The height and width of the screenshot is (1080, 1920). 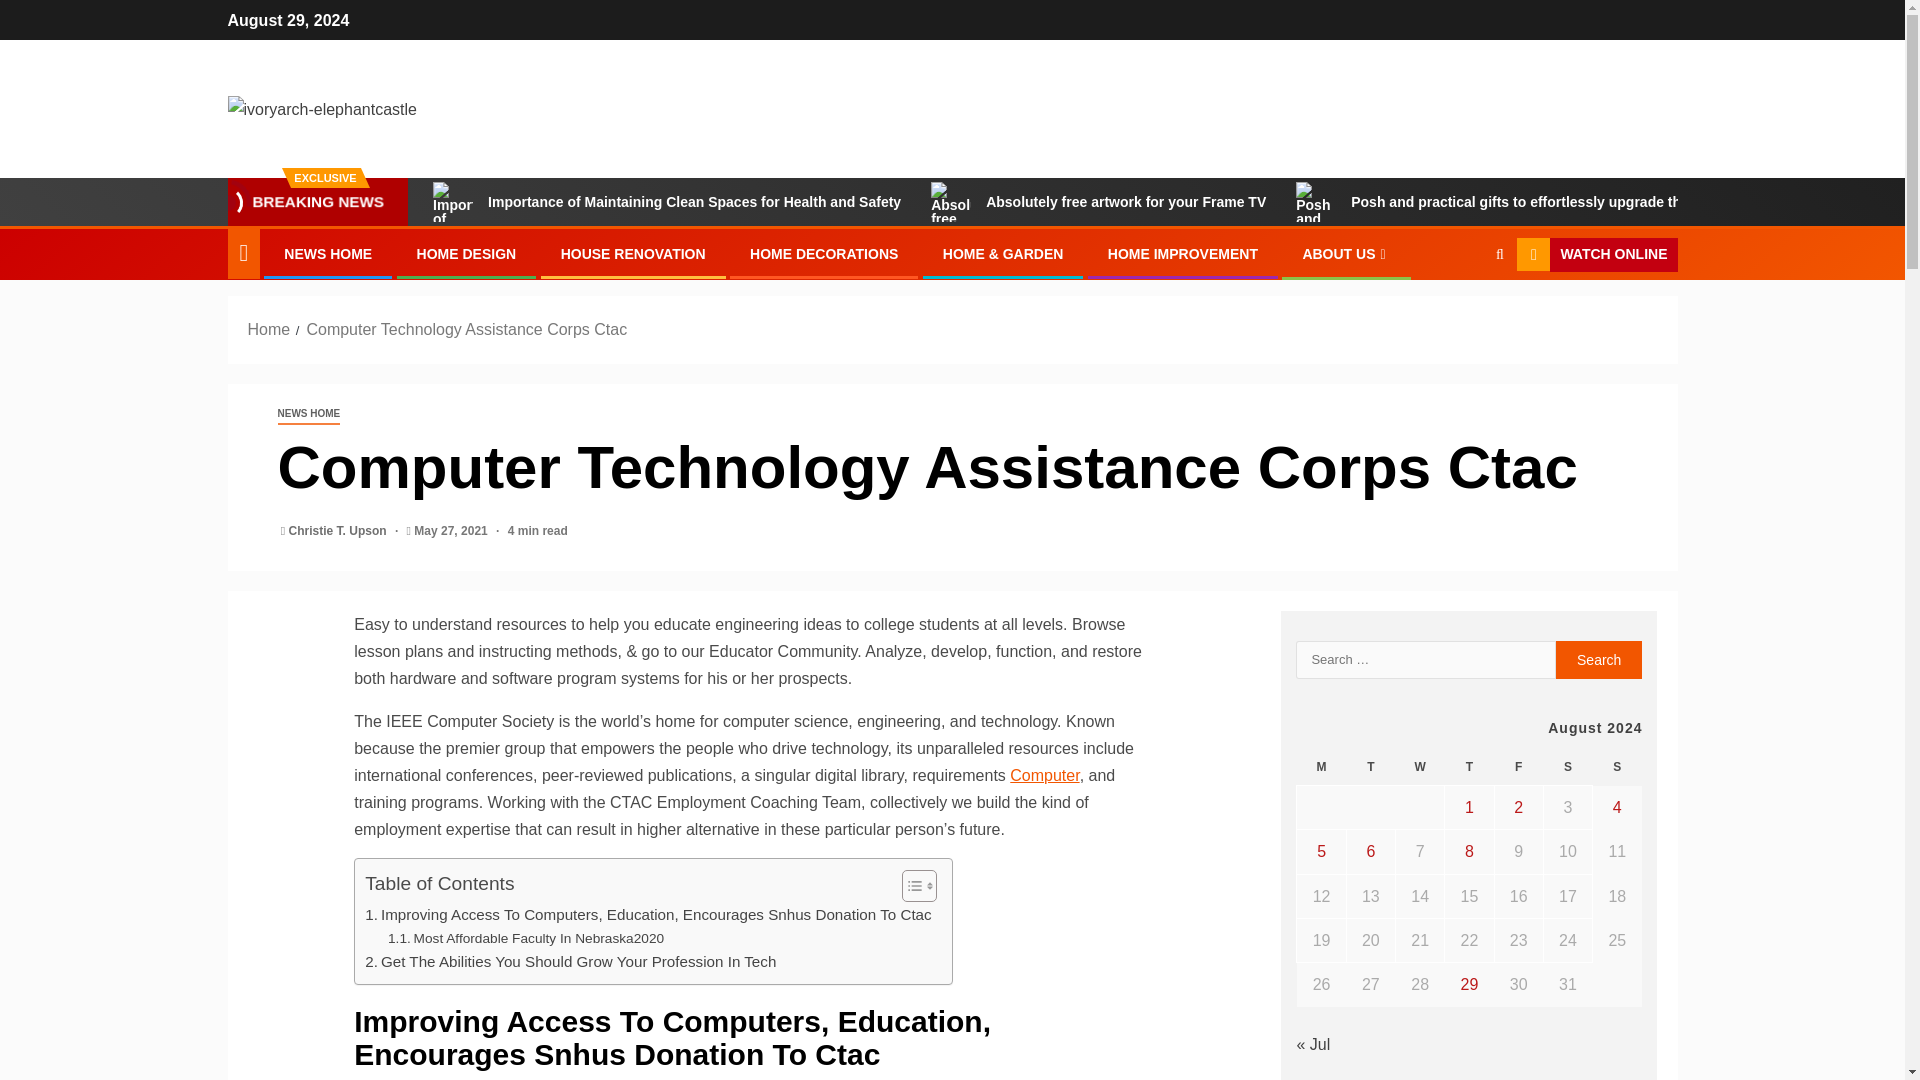 I want to click on Get The Abilities You Should Grow Your Profession In Tech, so click(x=570, y=962).